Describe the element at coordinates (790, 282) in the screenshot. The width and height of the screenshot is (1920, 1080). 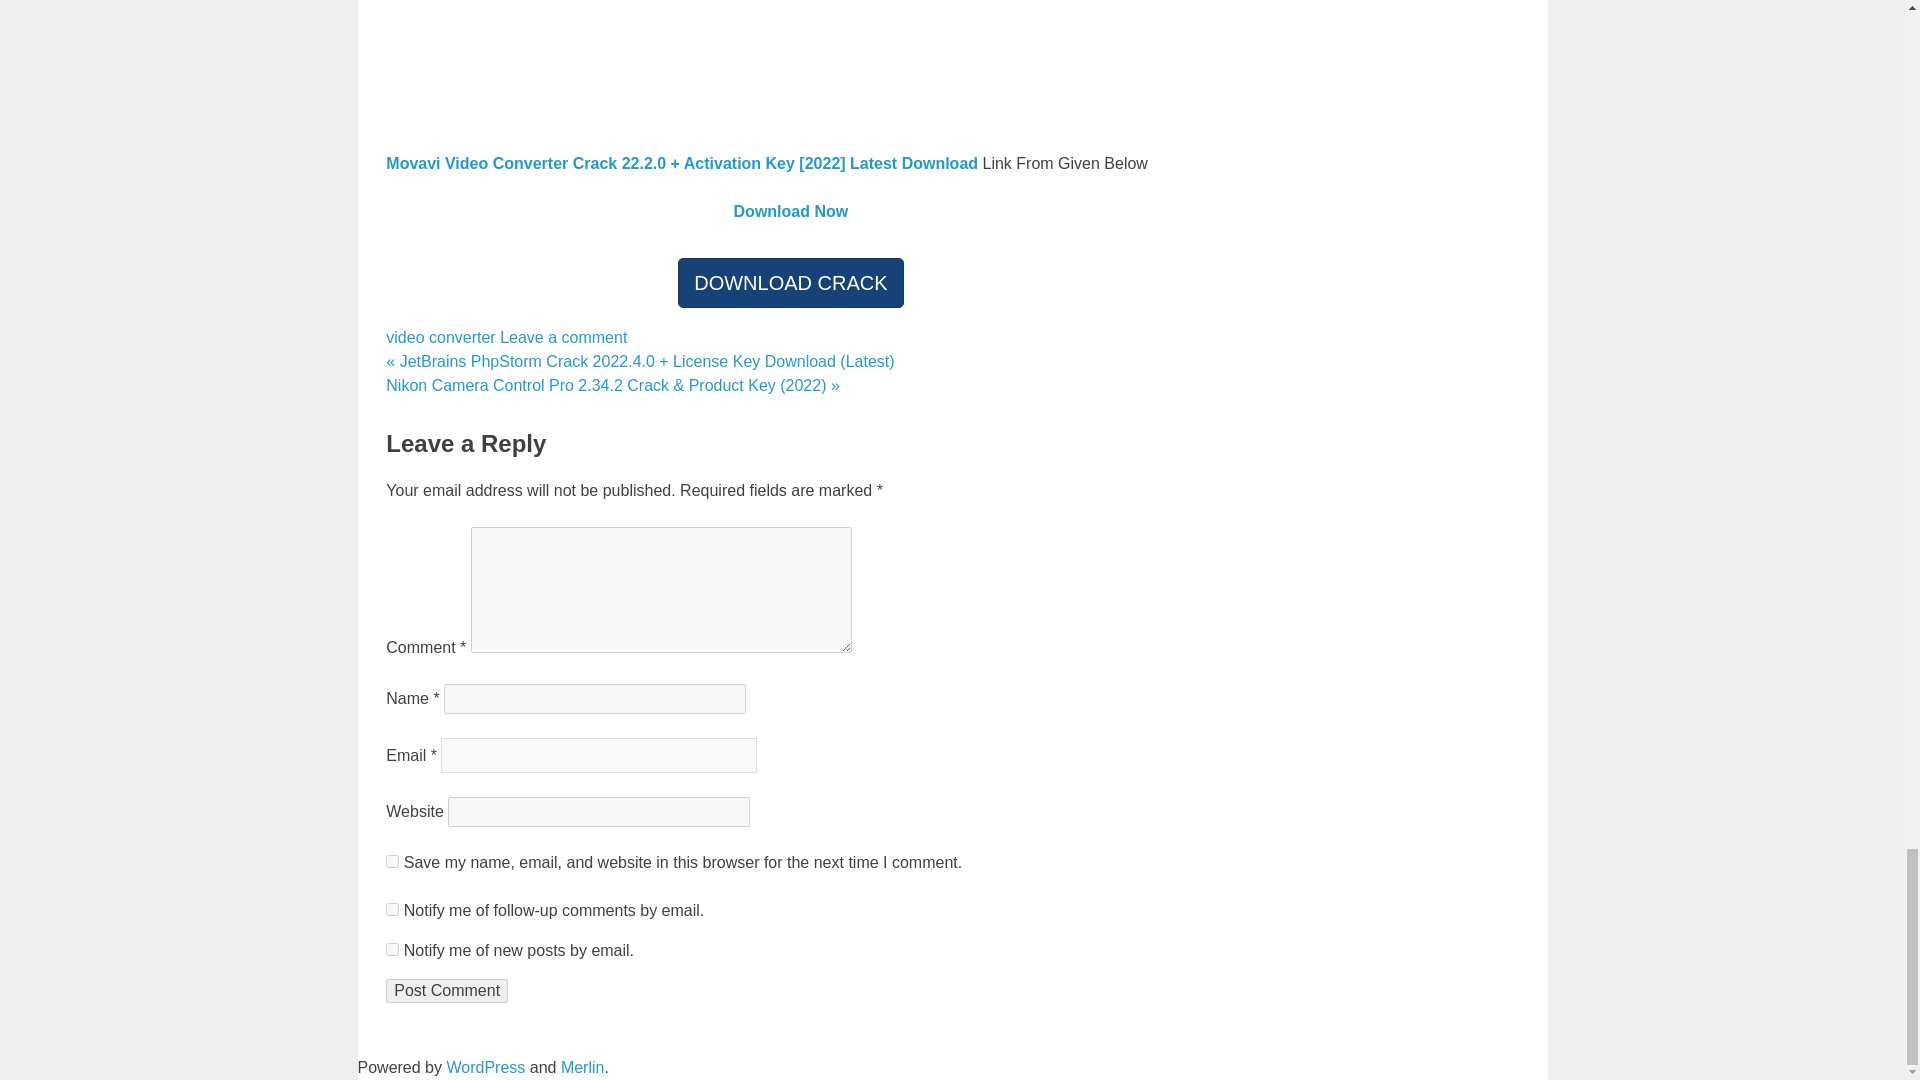
I see `DOWNLOAD CRACK` at that location.